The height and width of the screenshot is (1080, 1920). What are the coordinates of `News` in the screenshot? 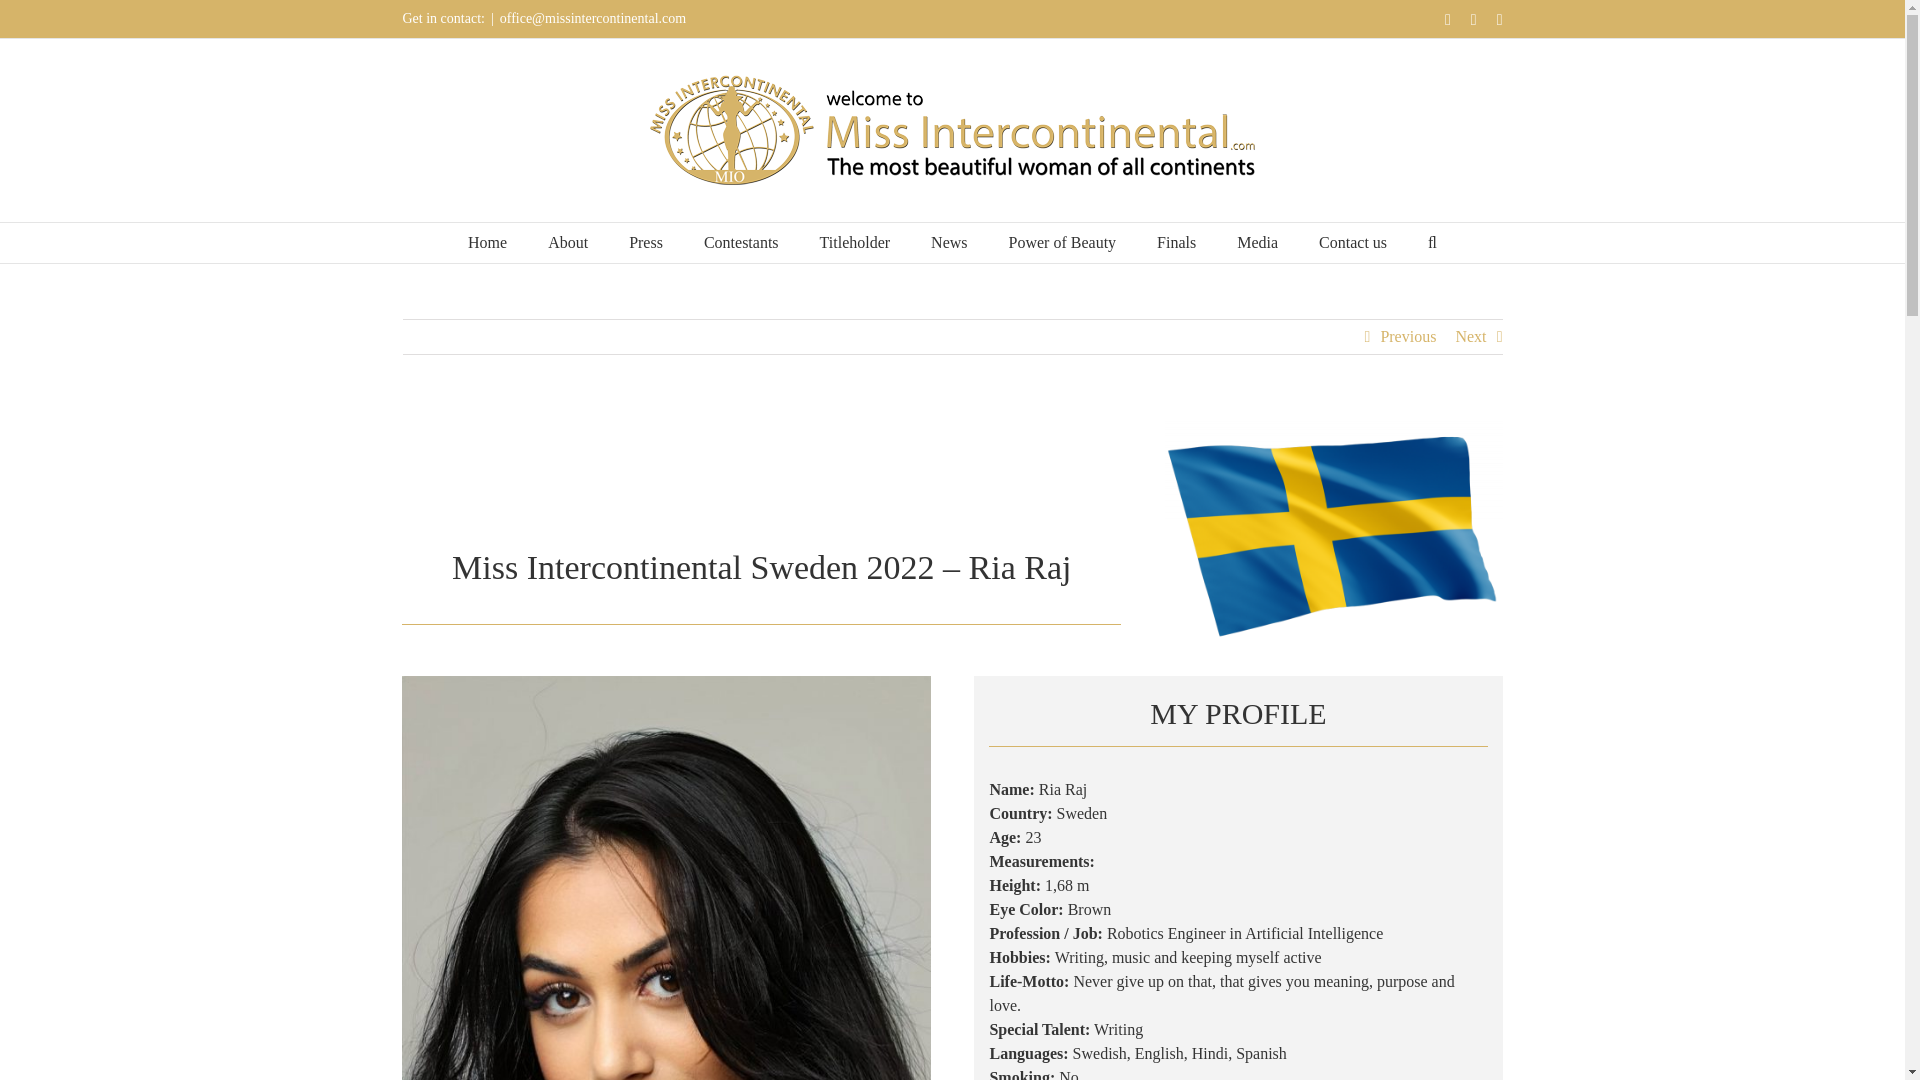 It's located at (949, 242).